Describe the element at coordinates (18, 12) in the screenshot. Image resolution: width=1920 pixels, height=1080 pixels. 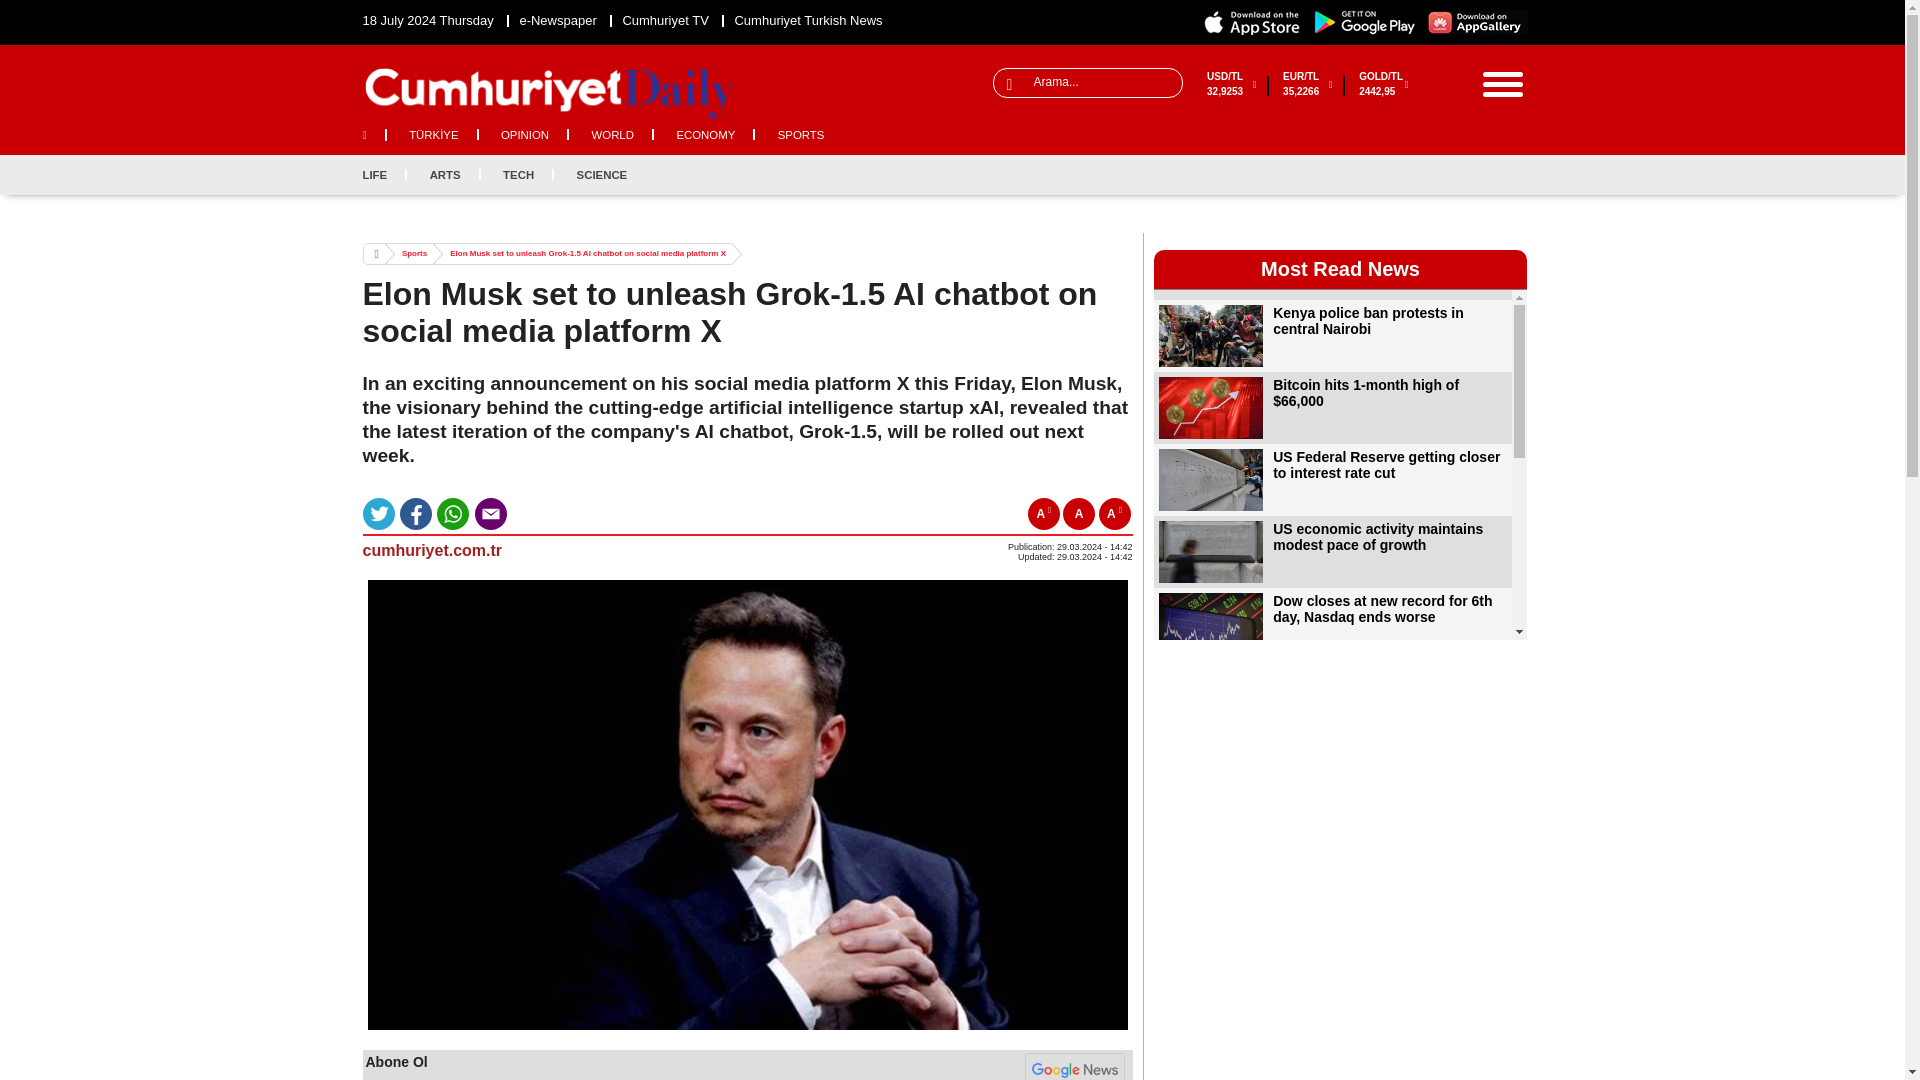
I see `Go` at that location.